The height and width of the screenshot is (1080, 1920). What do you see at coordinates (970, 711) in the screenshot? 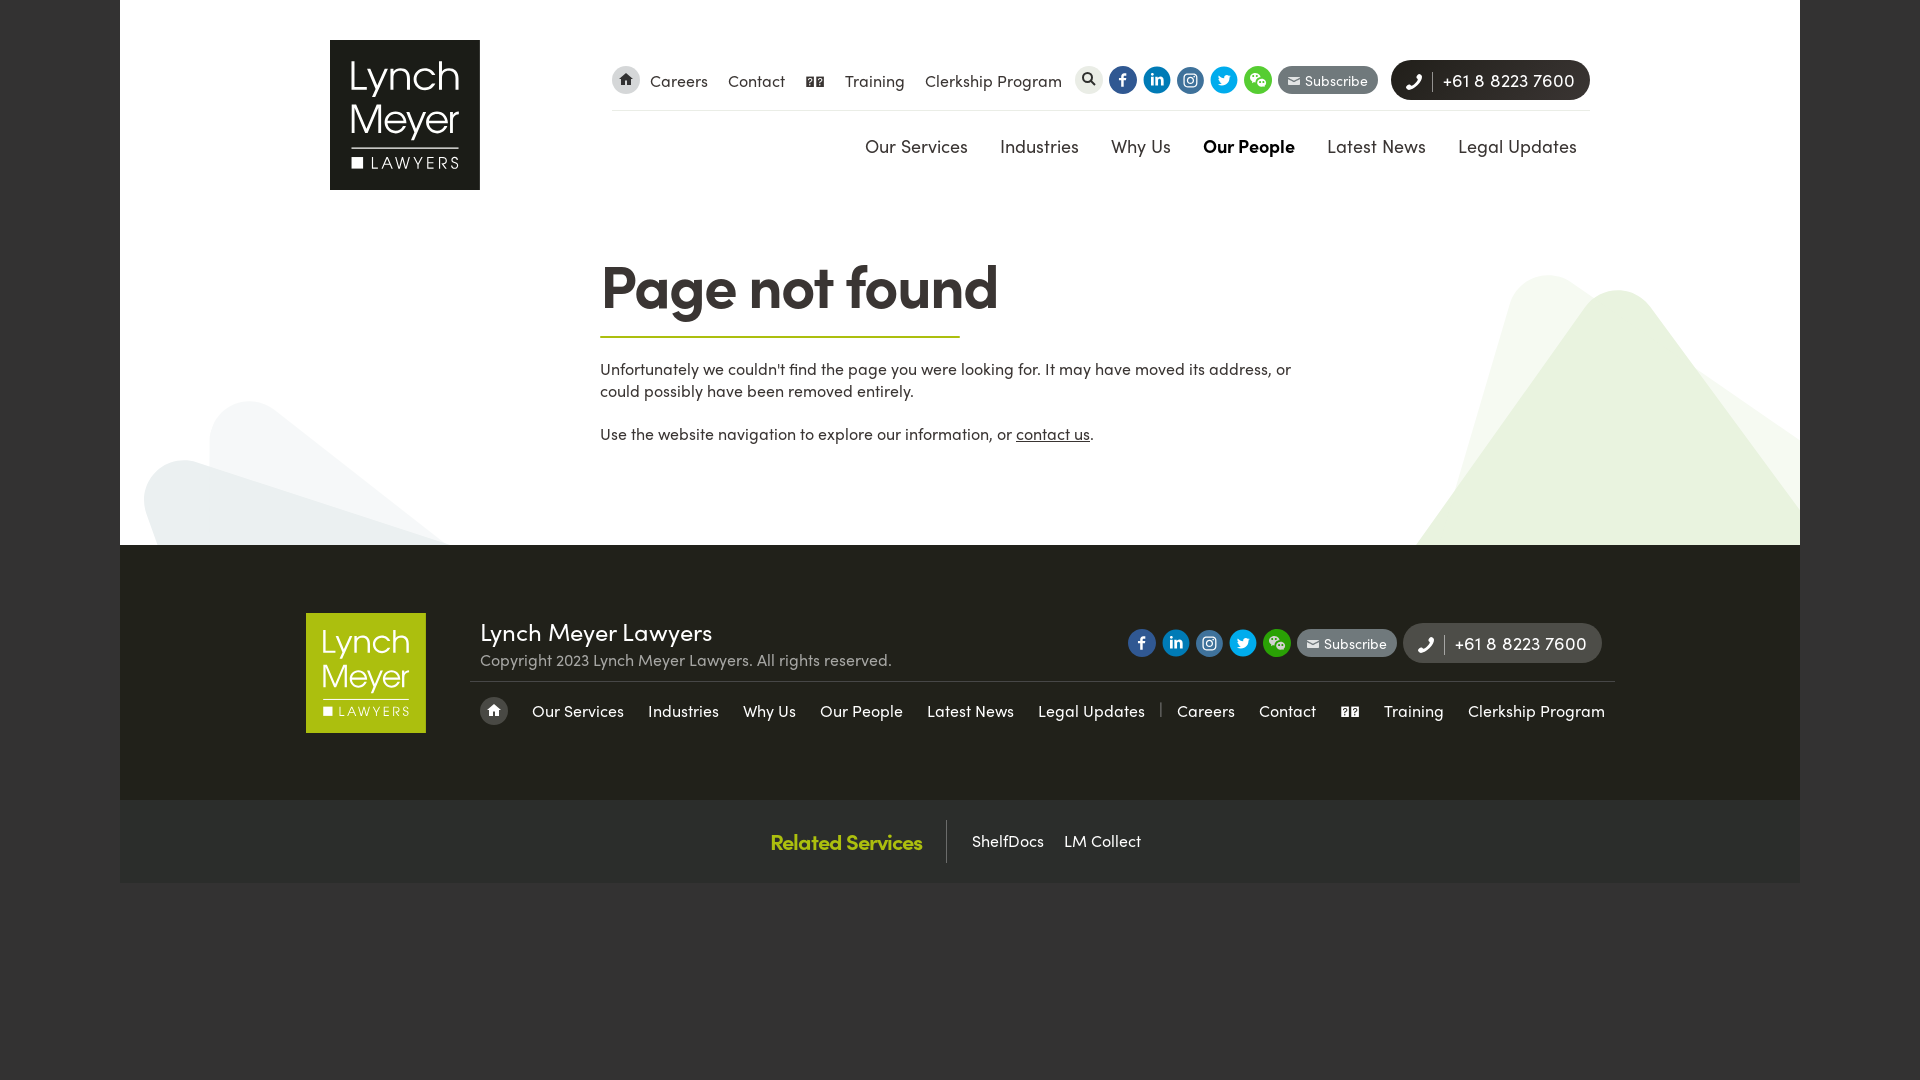
I see `Latest News` at bounding box center [970, 711].